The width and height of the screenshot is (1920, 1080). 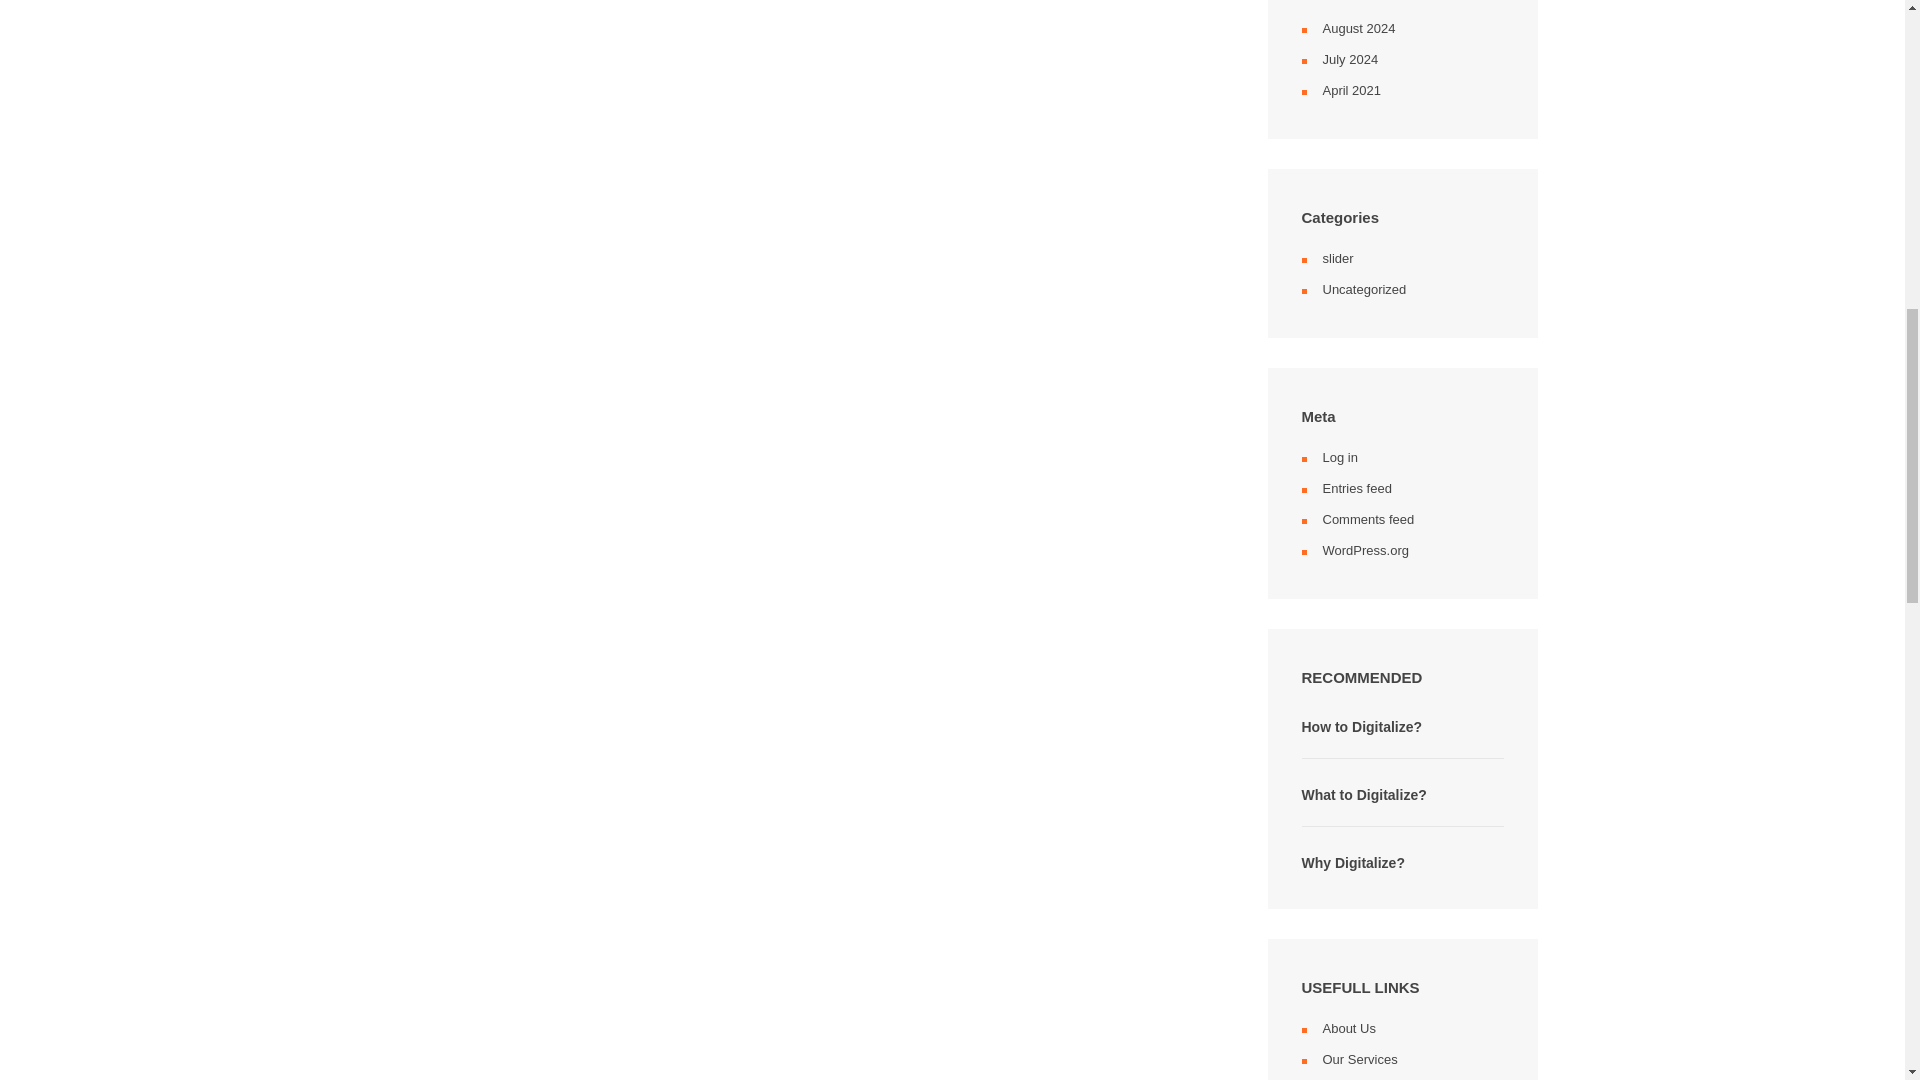 I want to click on Log in, so click(x=1340, y=458).